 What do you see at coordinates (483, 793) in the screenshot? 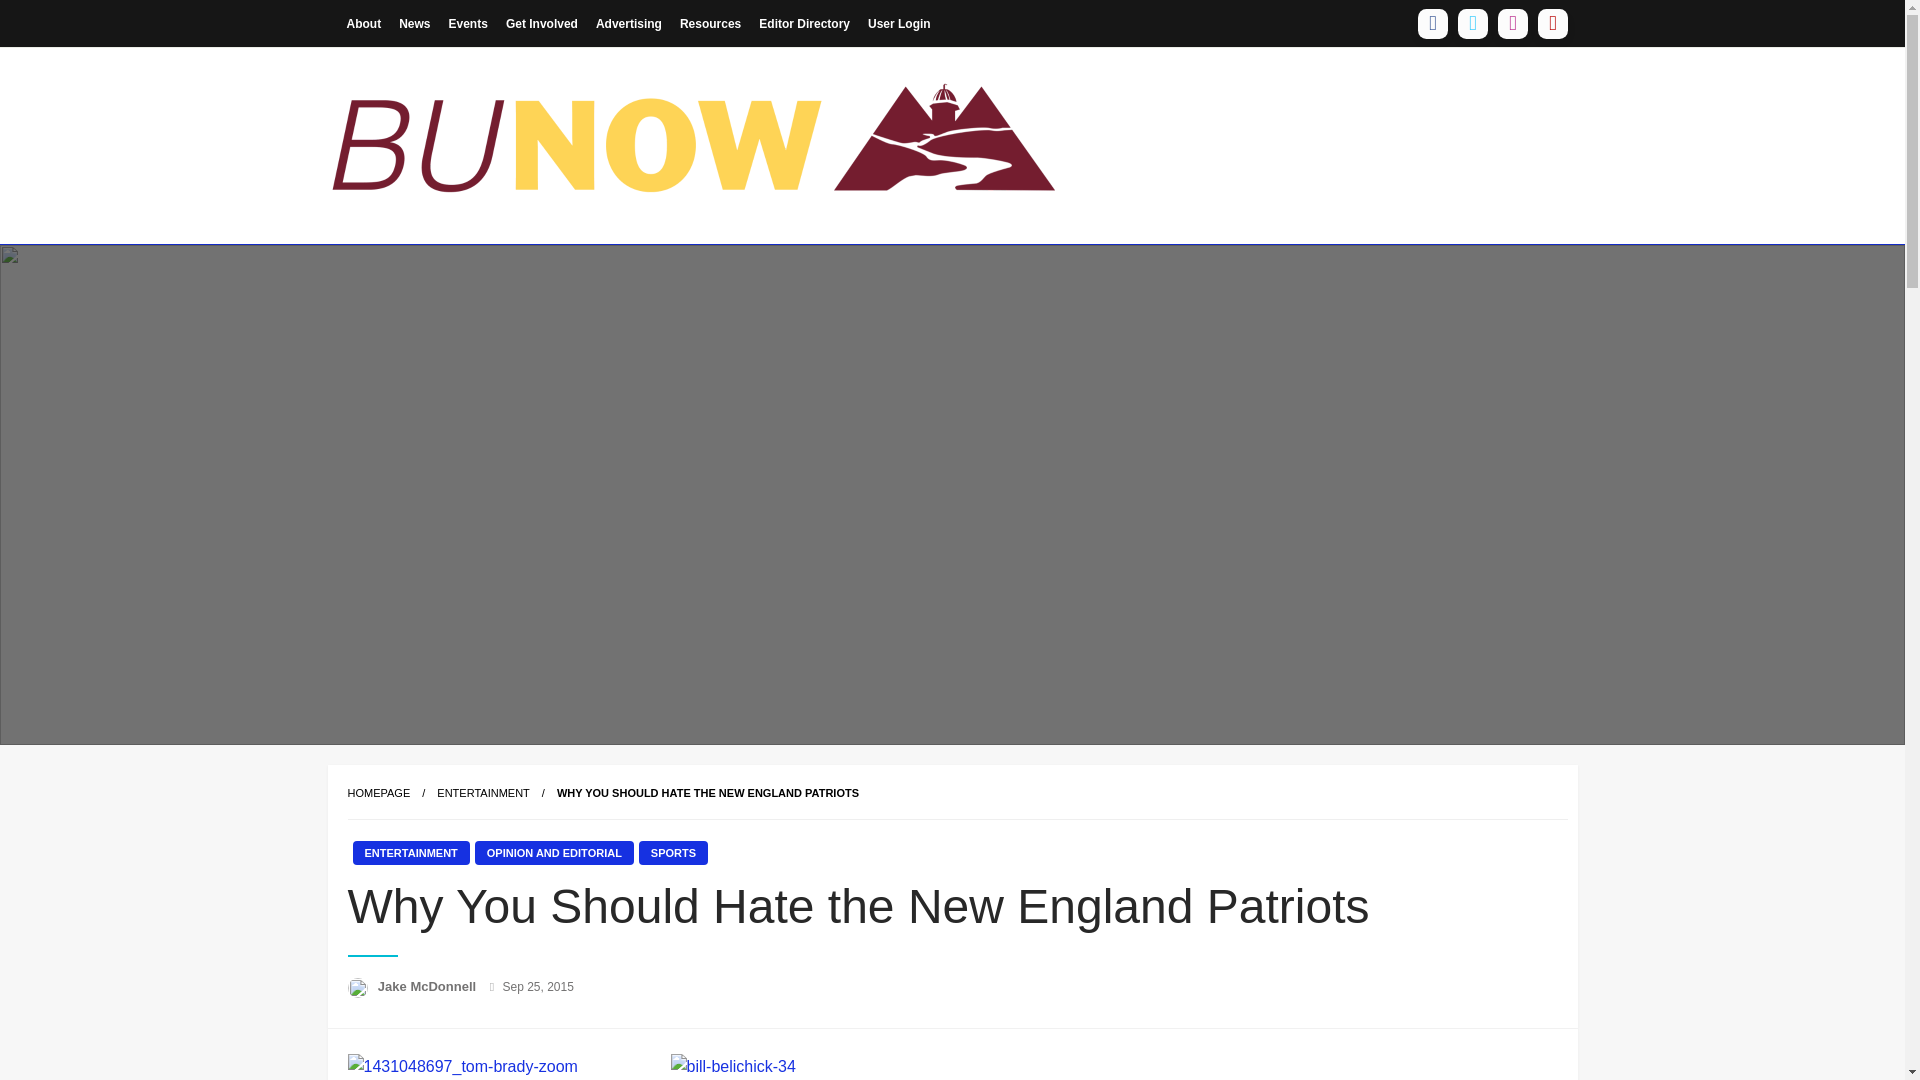
I see `Entertainment` at bounding box center [483, 793].